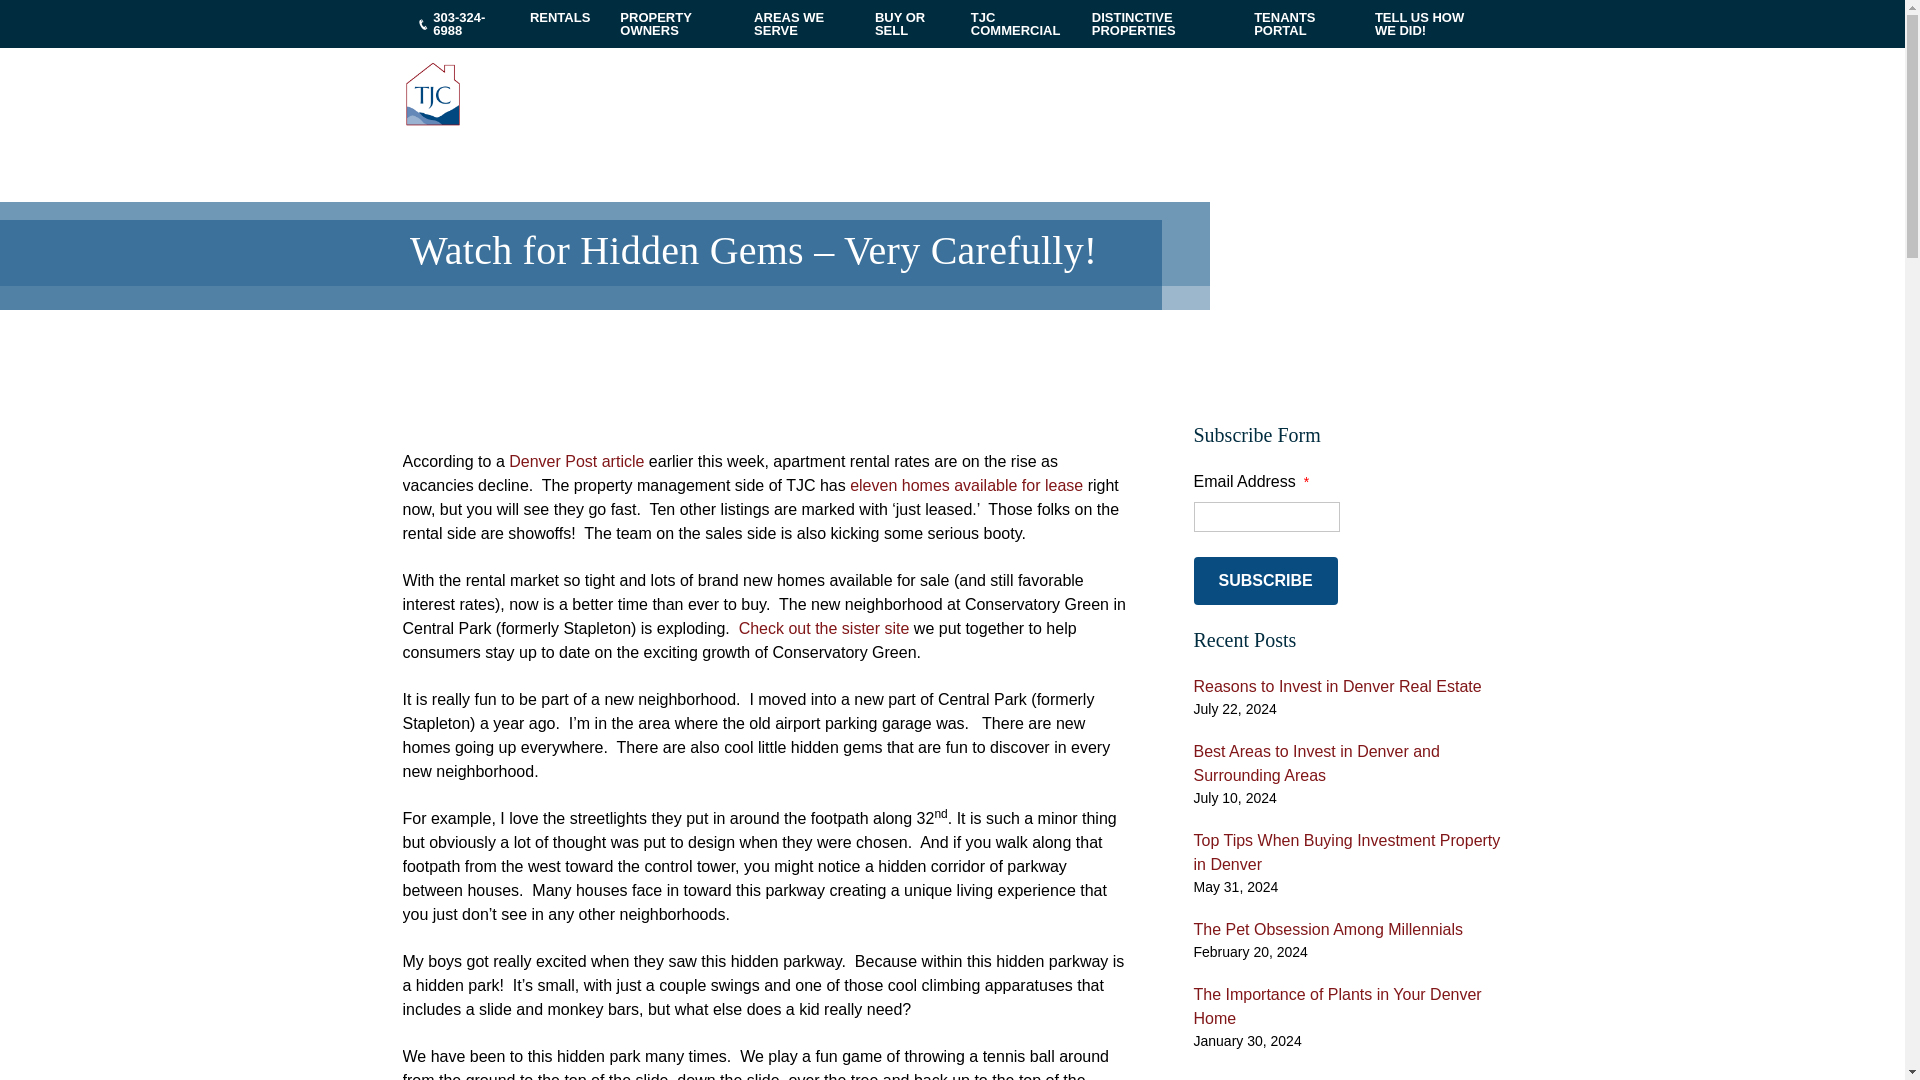  What do you see at coordinates (672, 24) in the screenshot?
I see `PROPERTY OWNERS` at bounding box center [672, 24].